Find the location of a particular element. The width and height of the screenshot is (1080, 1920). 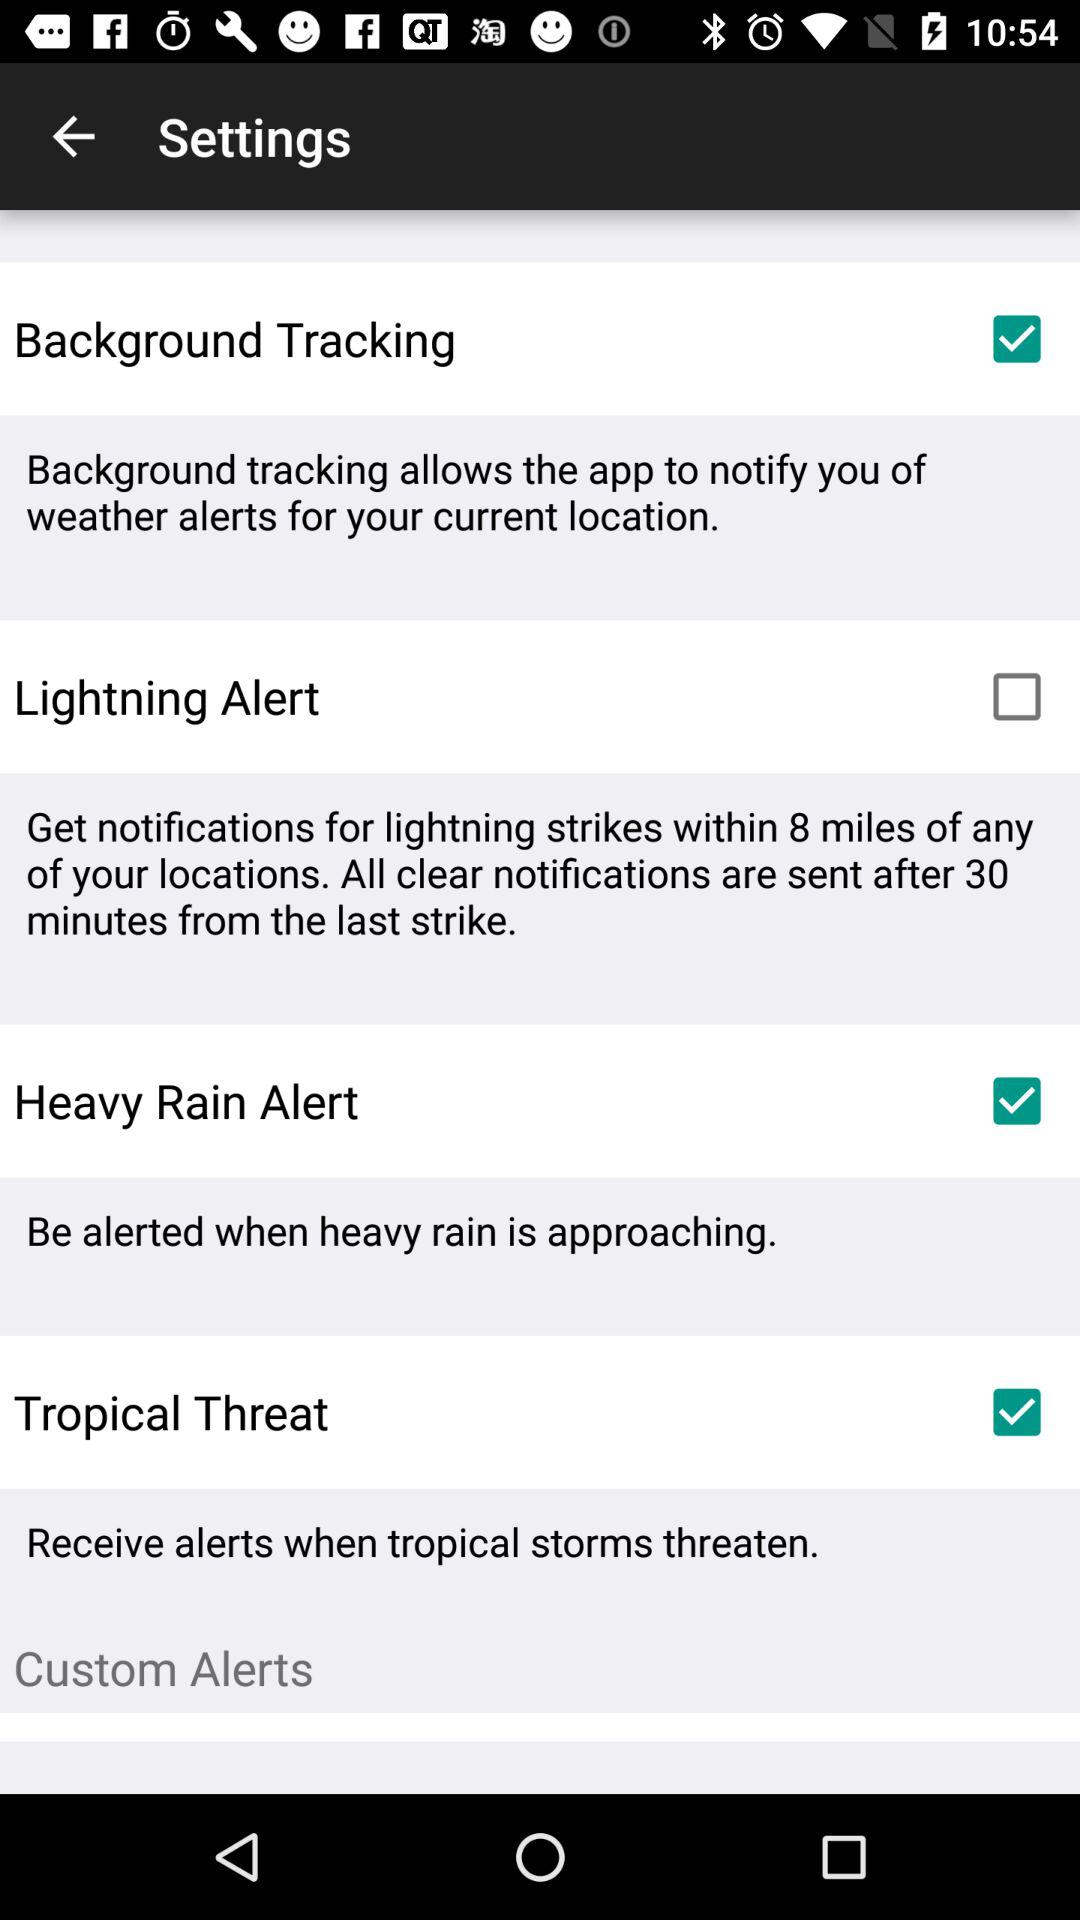

open tropical threat icon is located at coordinates (164, 1412).